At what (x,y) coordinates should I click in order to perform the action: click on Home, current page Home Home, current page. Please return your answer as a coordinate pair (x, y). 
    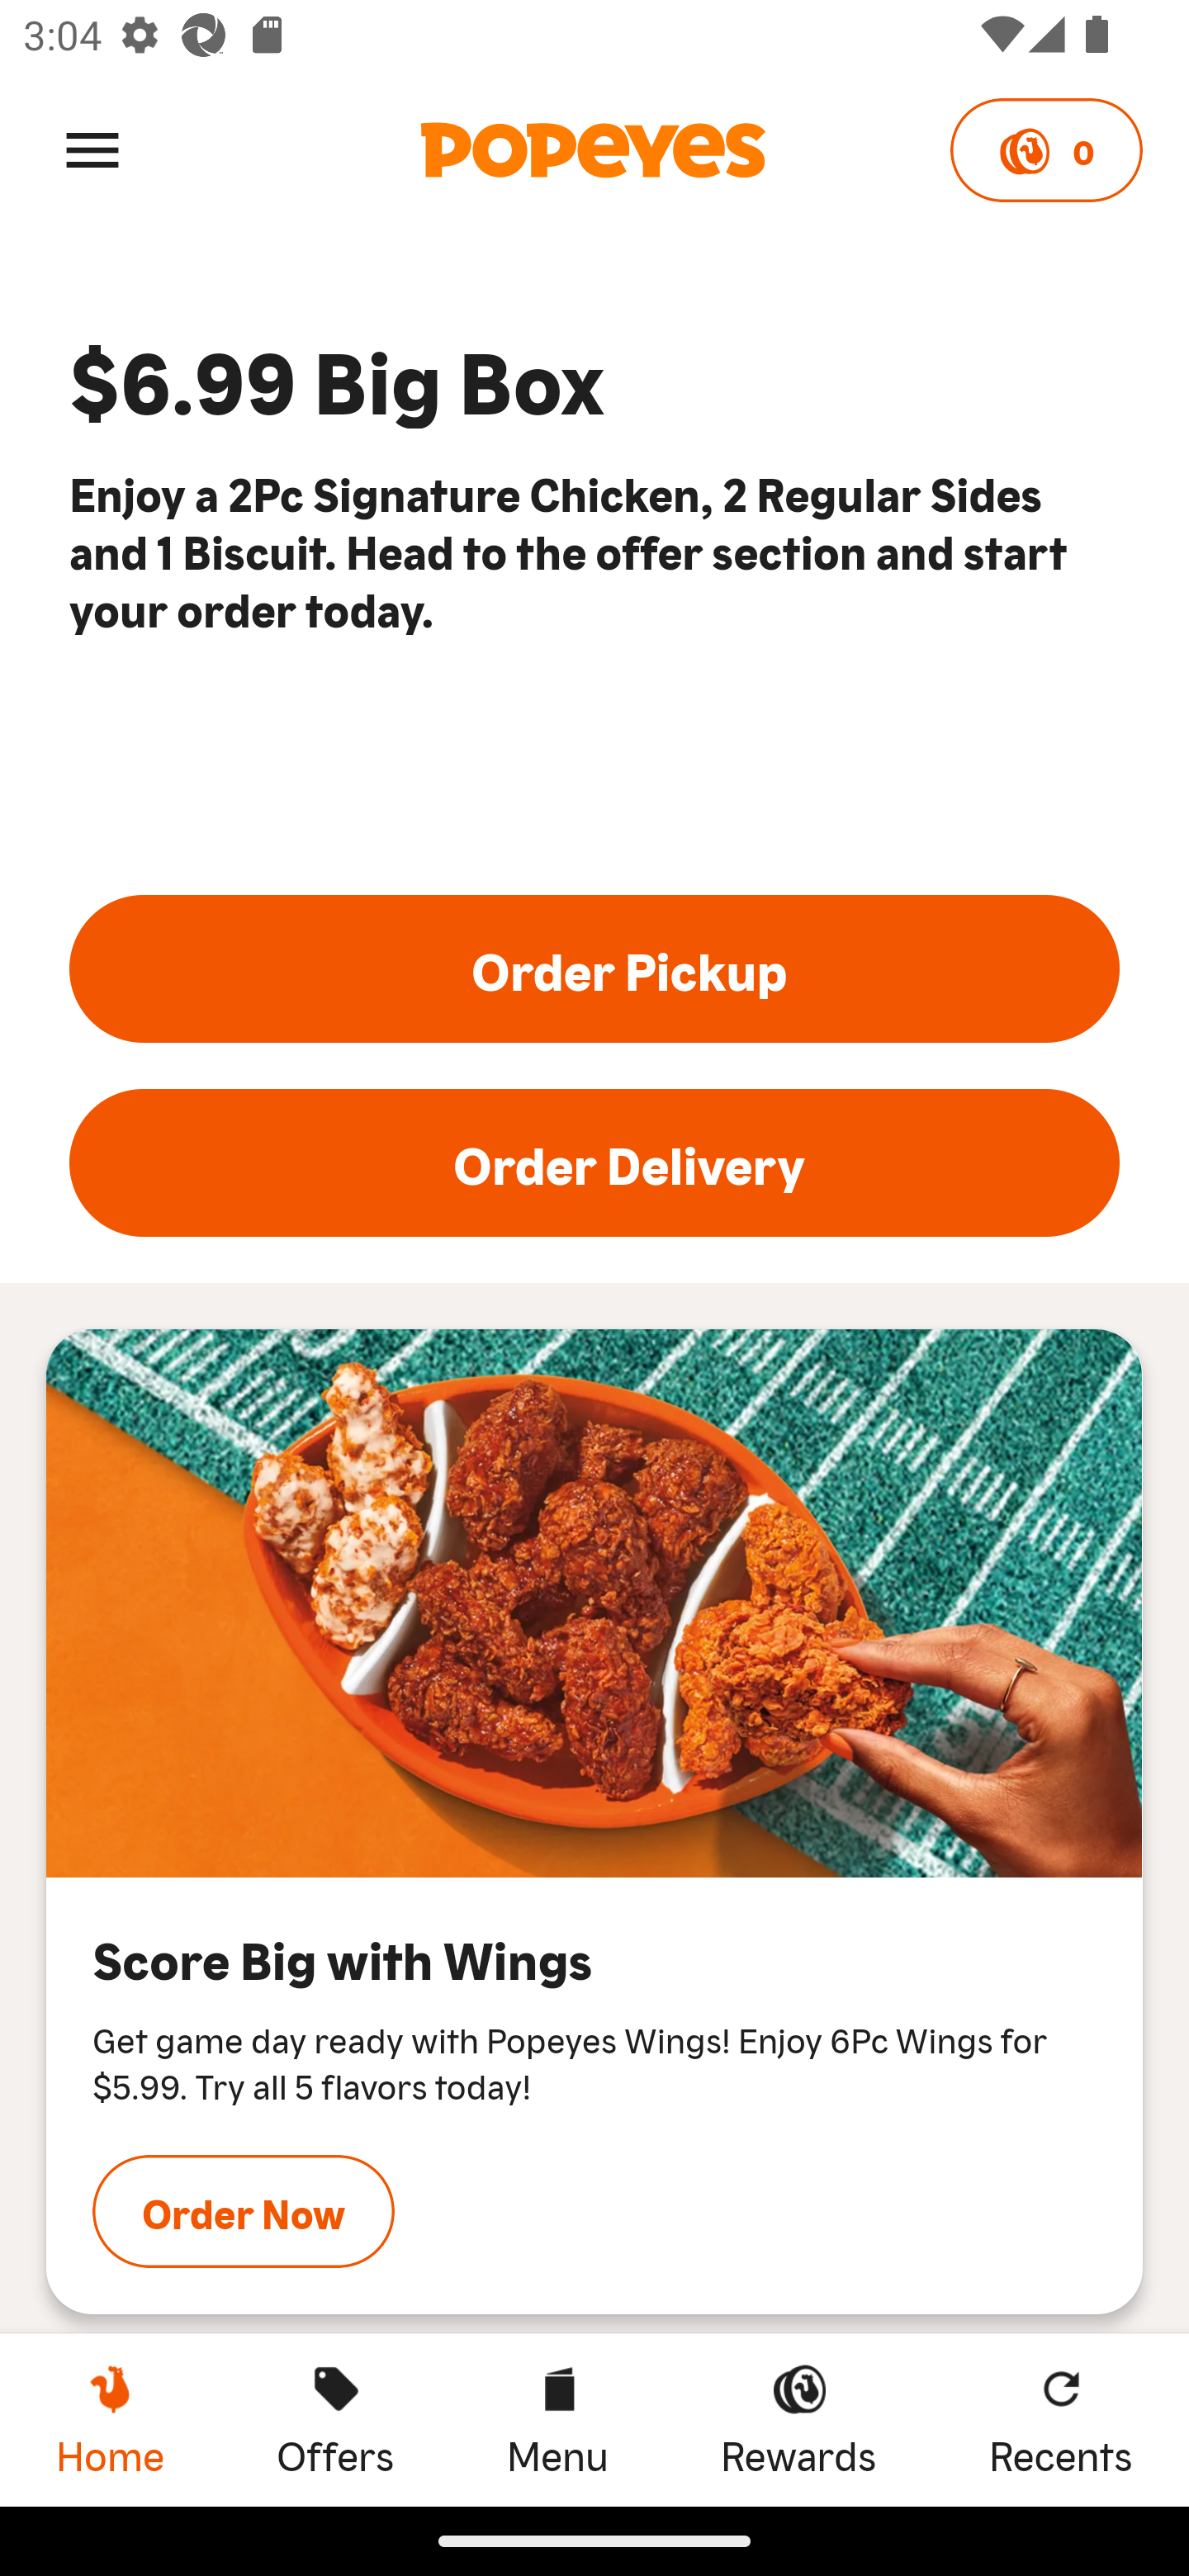
    Looking at the image, I should click on (110, 2419).